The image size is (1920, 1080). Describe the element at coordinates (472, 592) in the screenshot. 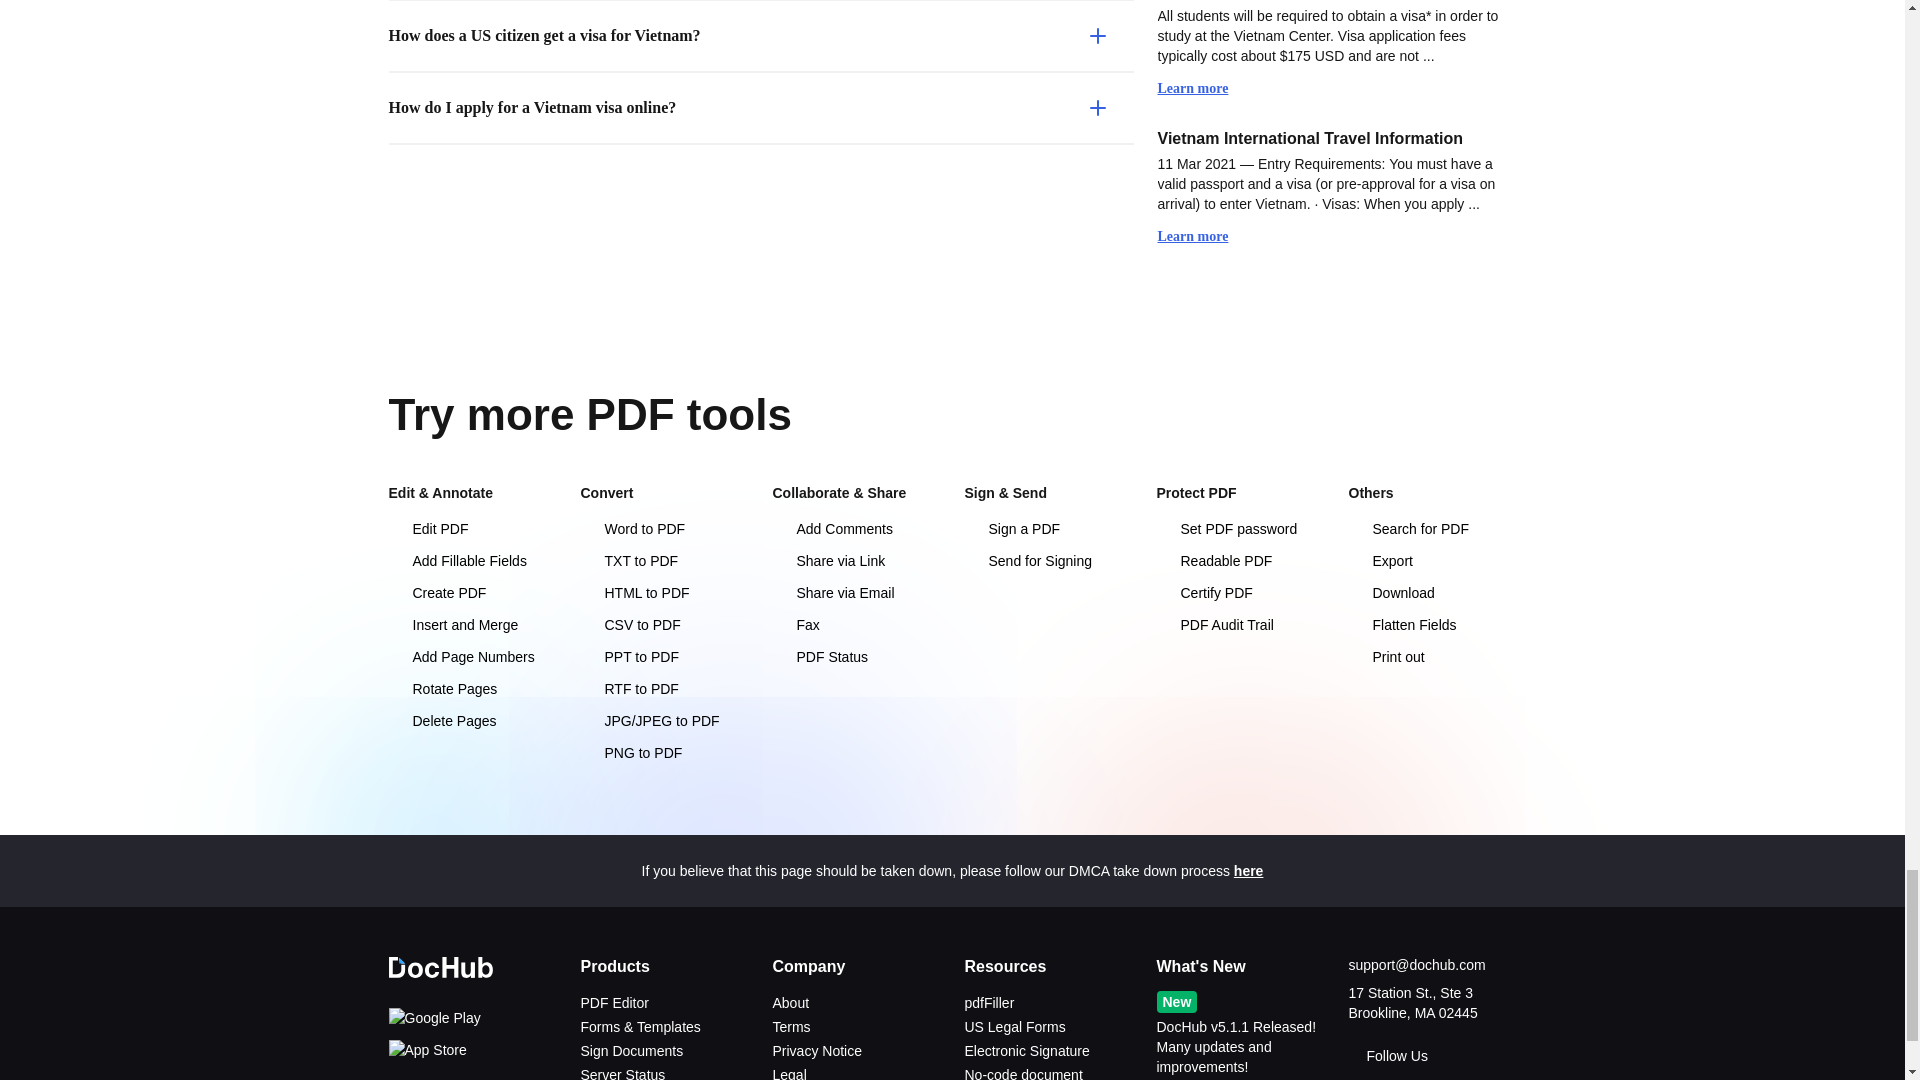

I see `Create PDF` at that location.